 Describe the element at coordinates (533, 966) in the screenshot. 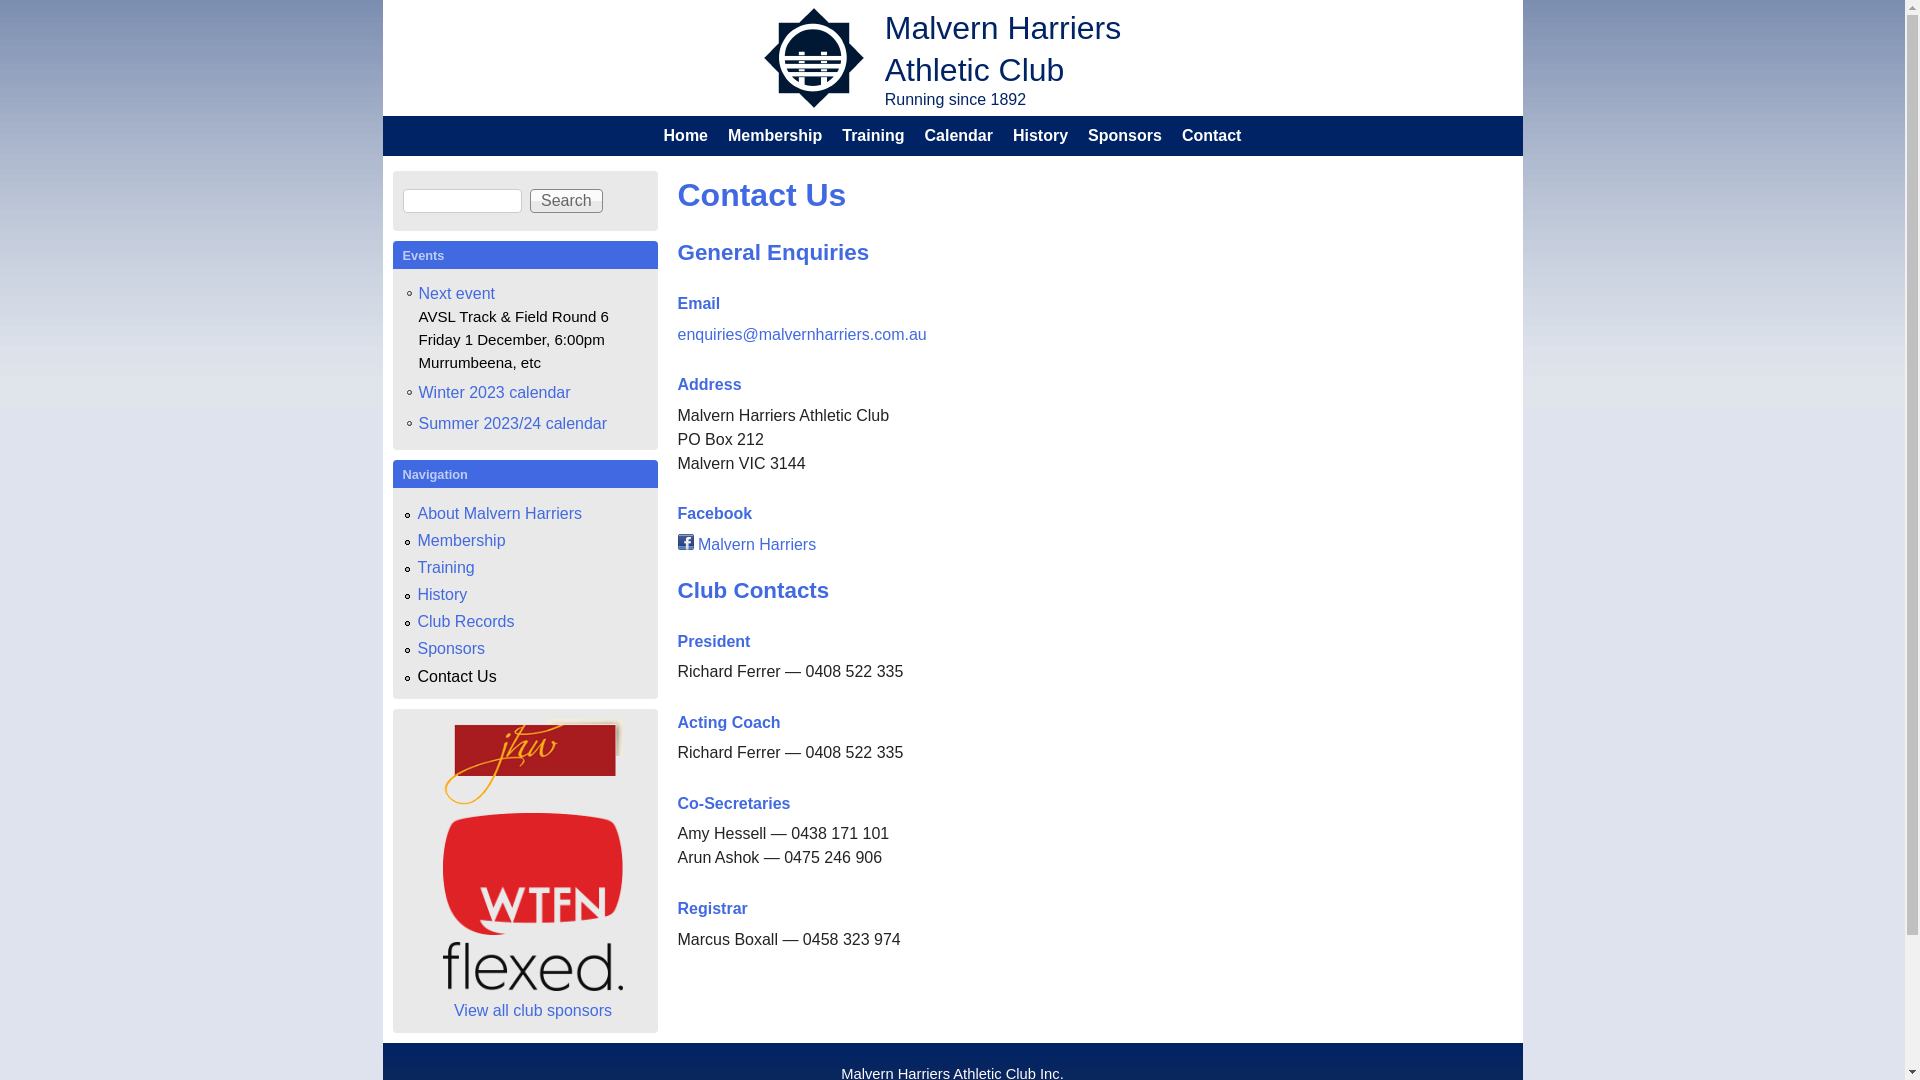

I see `flexed Physiotherapy` at that location.